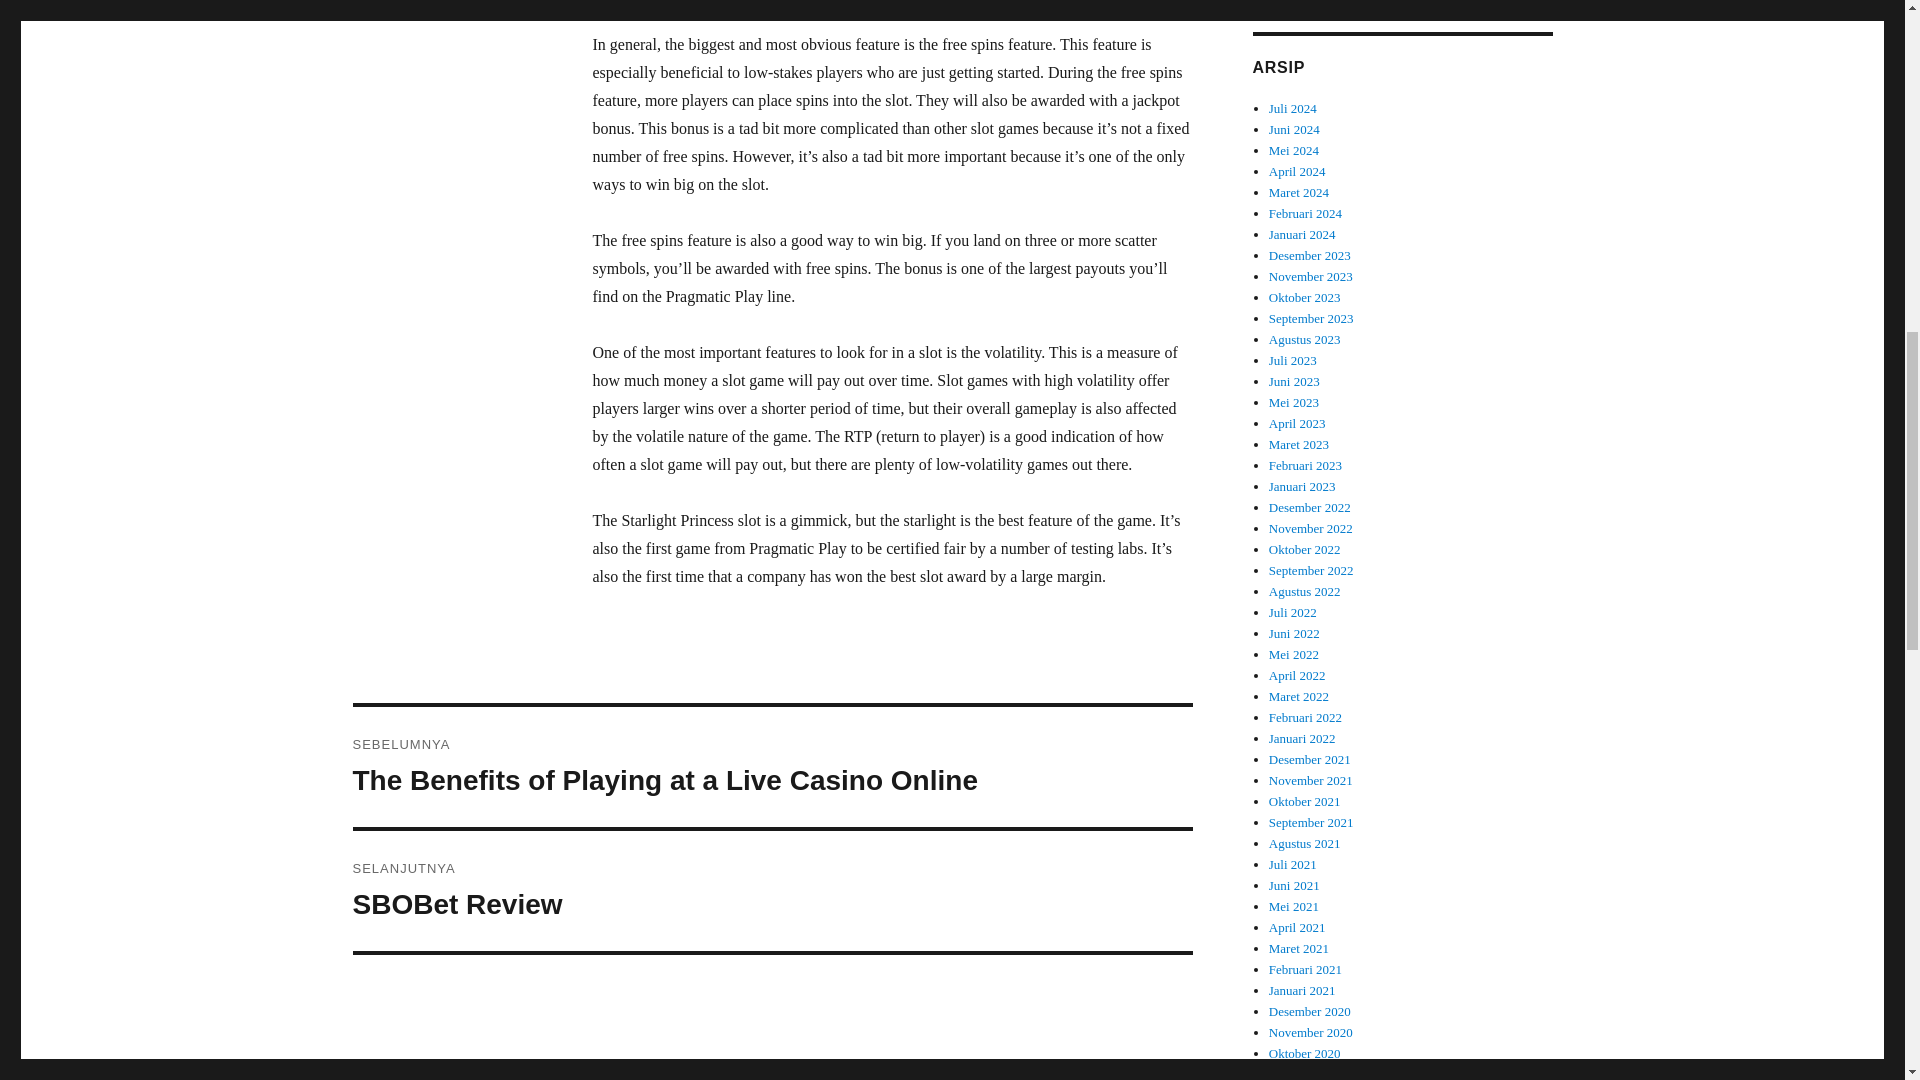  What do you see at coordinates (1298, 172) in the screenshot?
I see `April 2024` at bounding box center [1298, 172].